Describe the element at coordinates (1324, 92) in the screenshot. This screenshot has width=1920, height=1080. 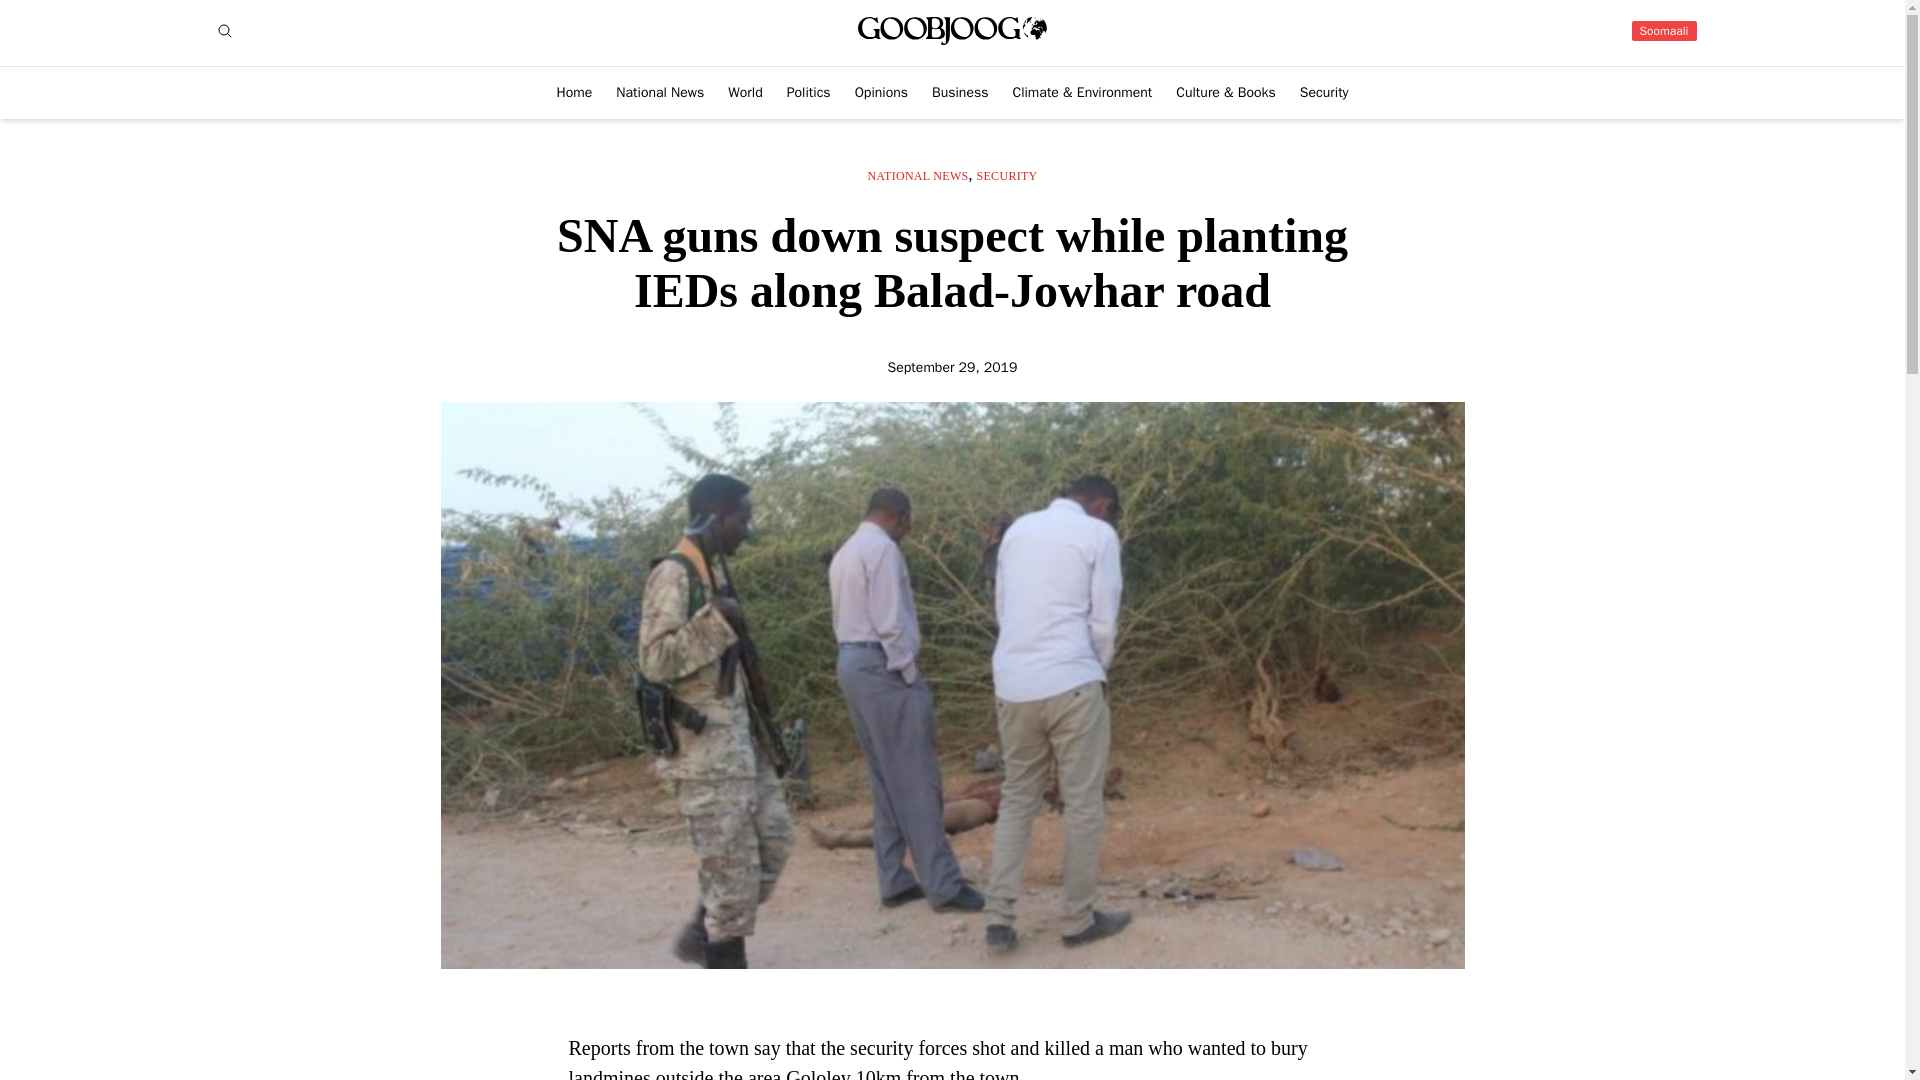
I see `Security` at that location.